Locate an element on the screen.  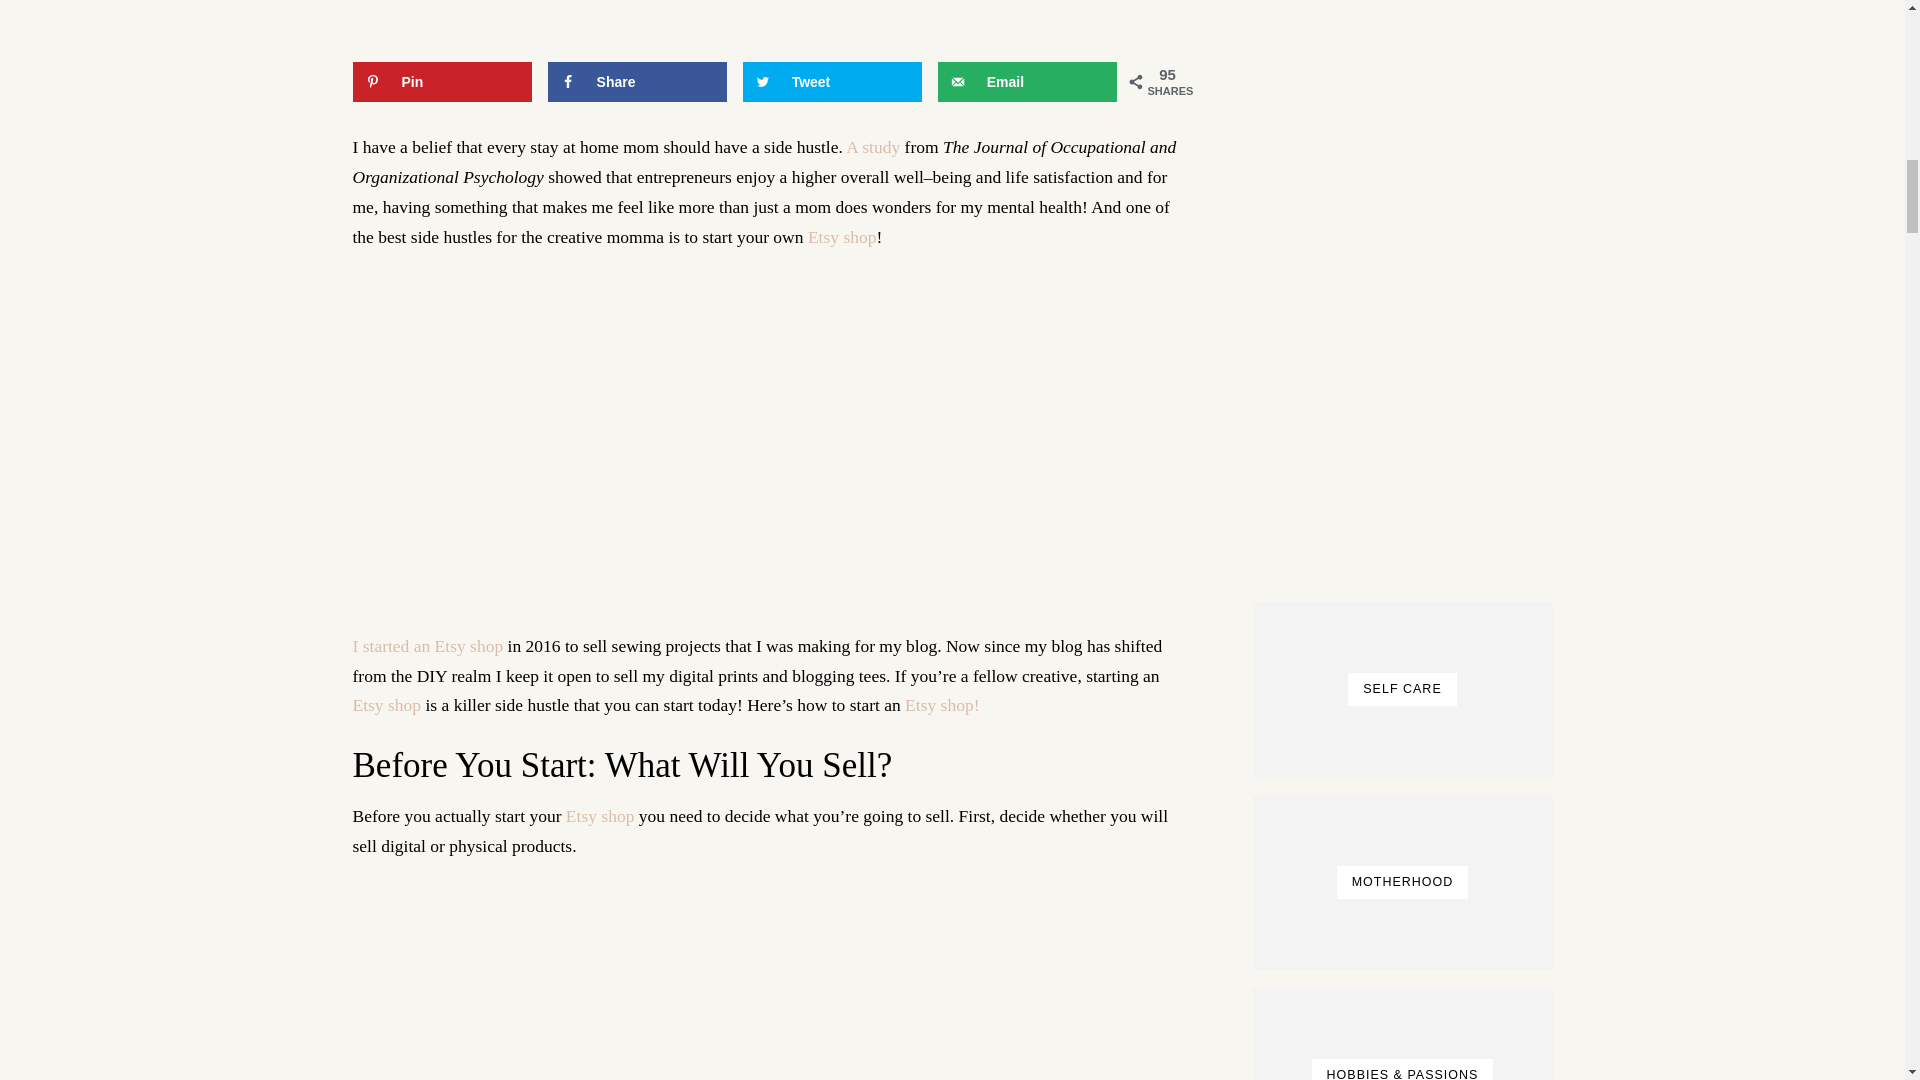
Share on Facebook is located at coordinates (637, 81).